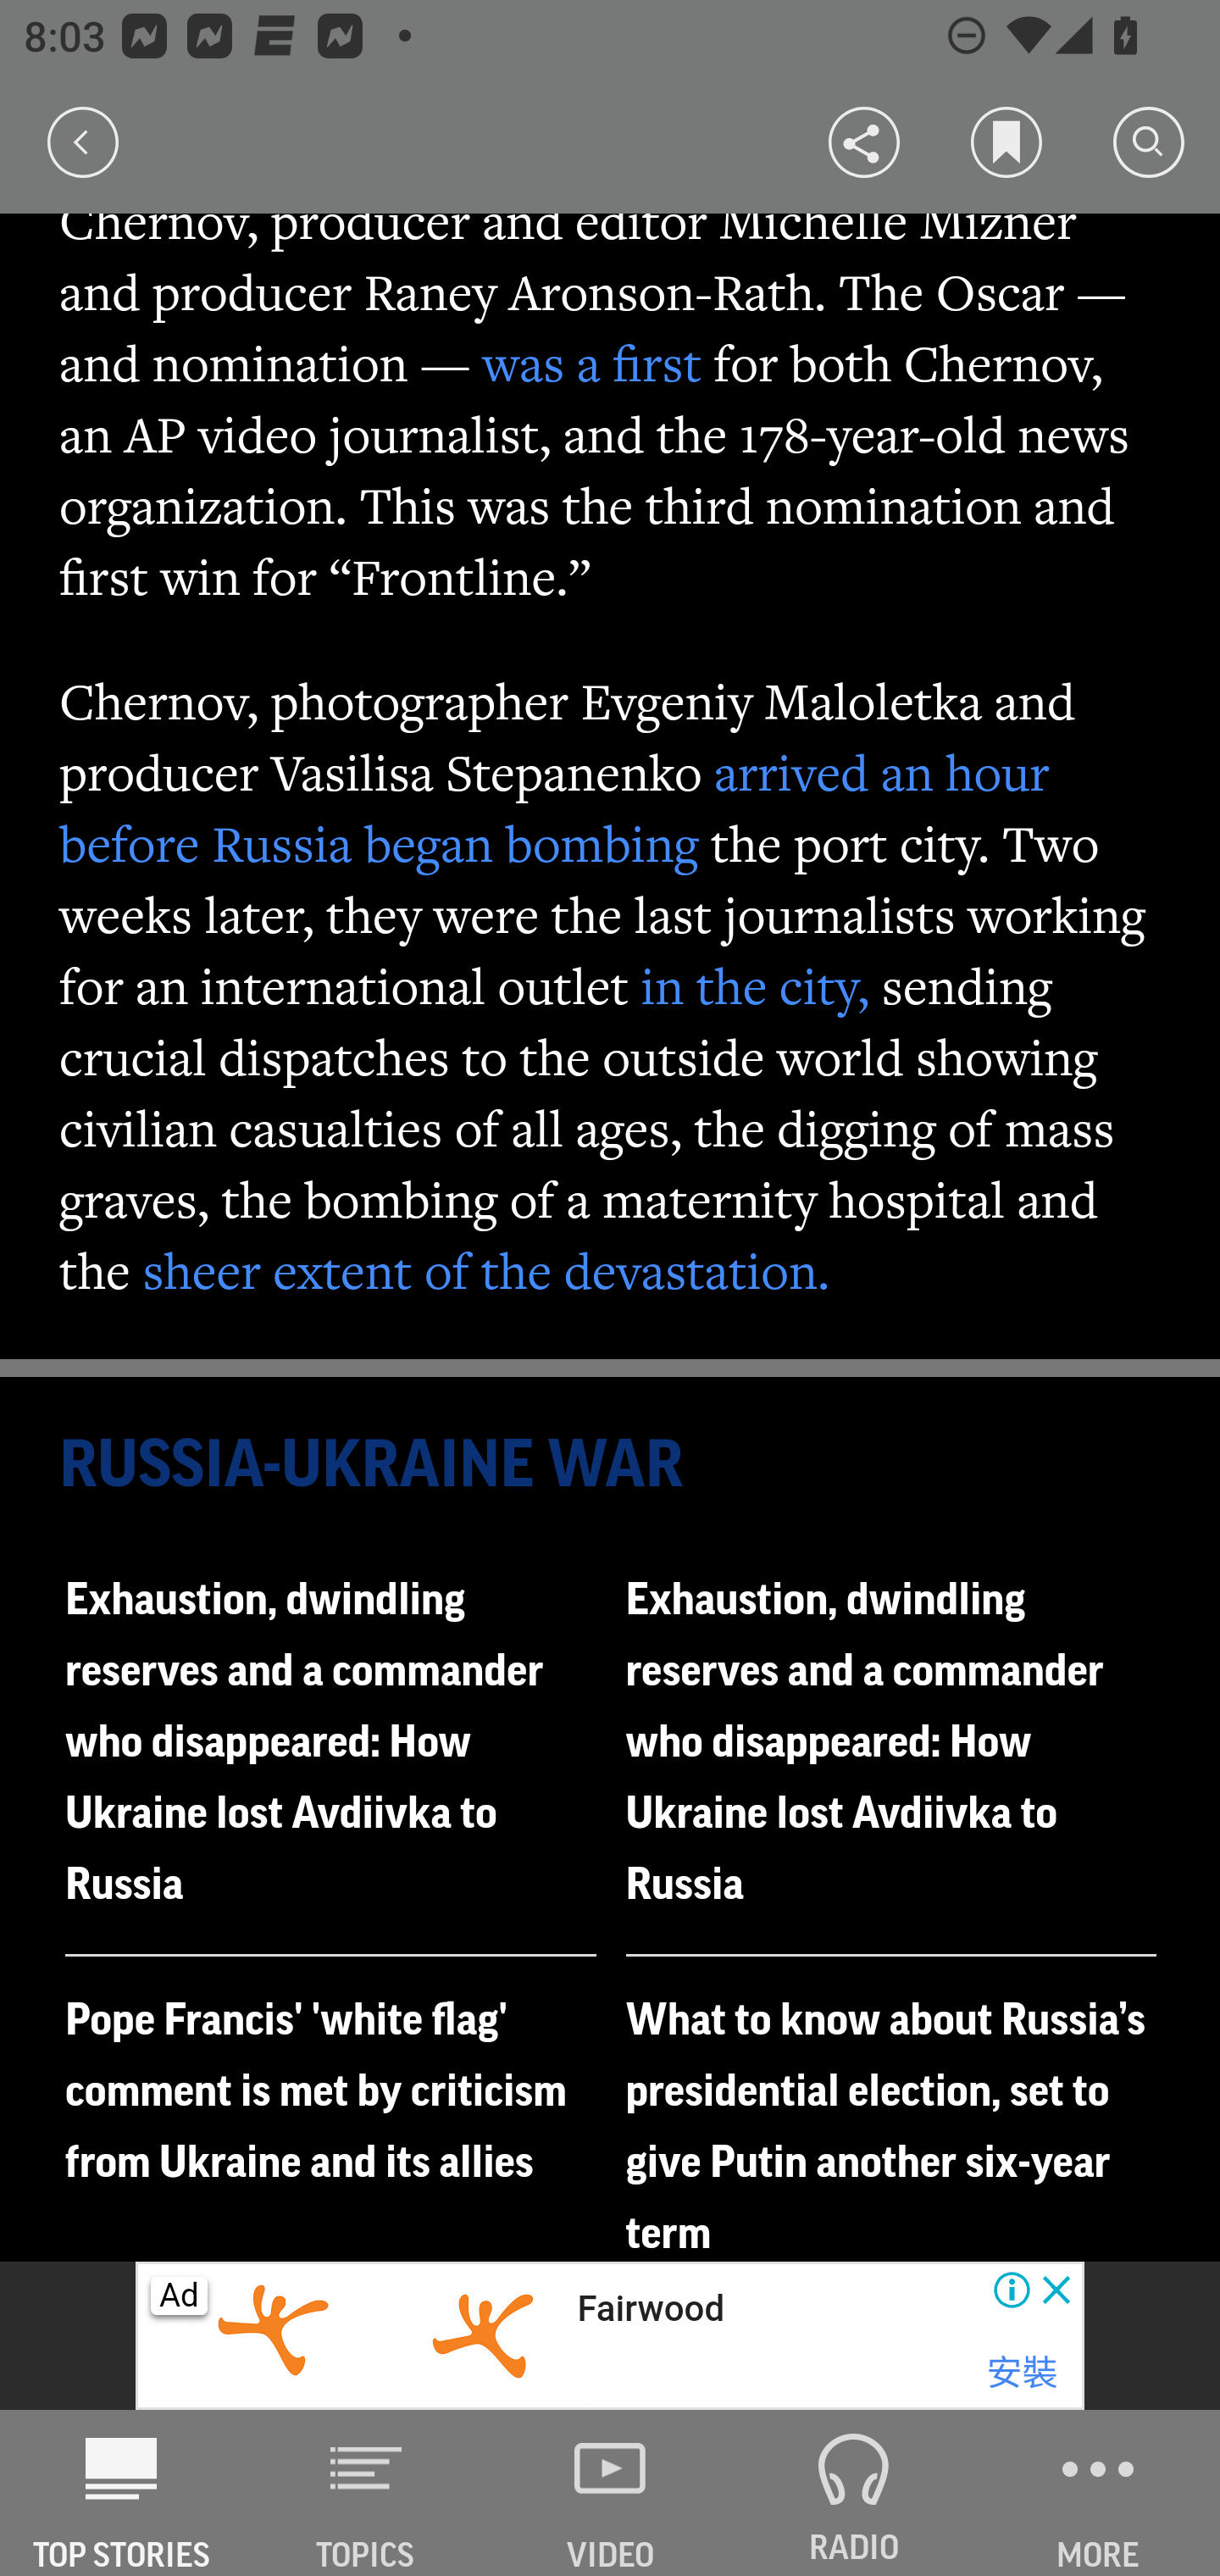 The image size is (1220, 2576). Describe the element at coordinates (854, 2493) in the screenshot. I see `RADIO` at that location.